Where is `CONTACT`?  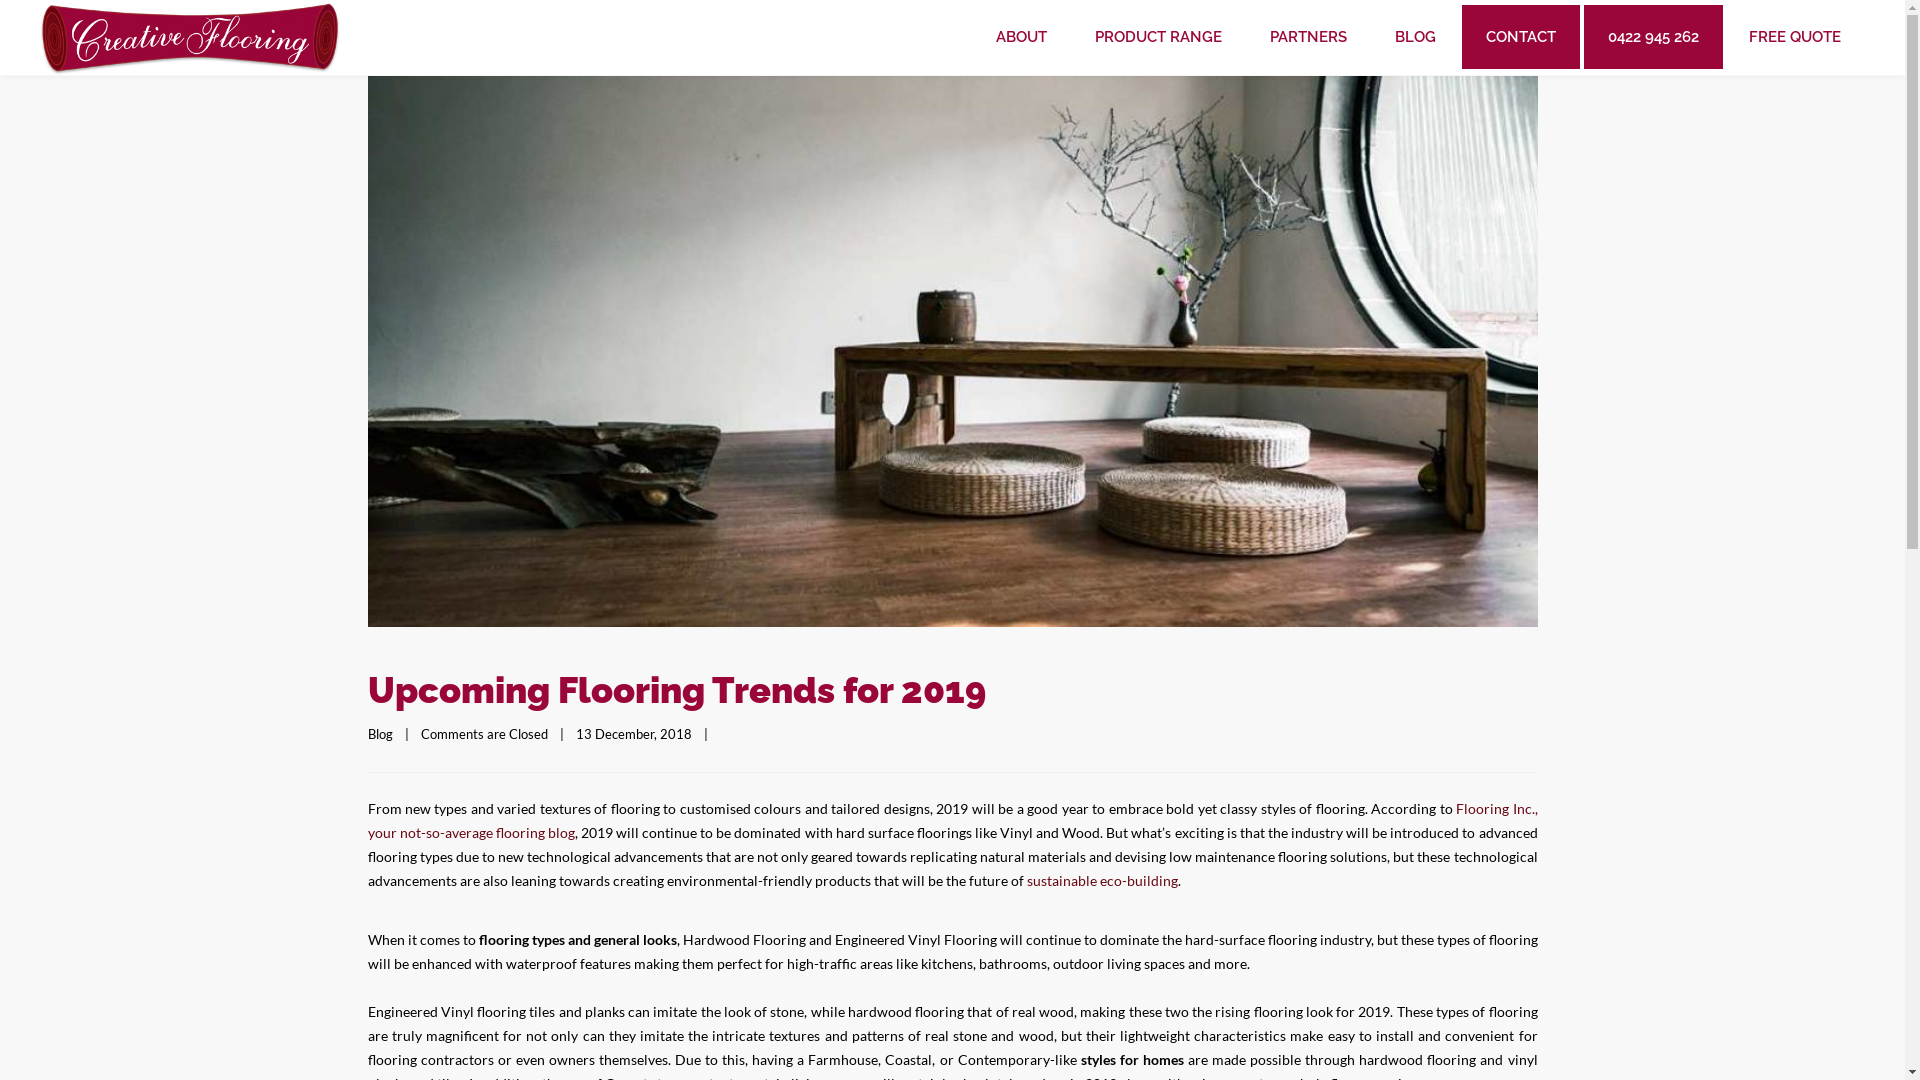 CONTACT is located at coordinates (1521, 37).